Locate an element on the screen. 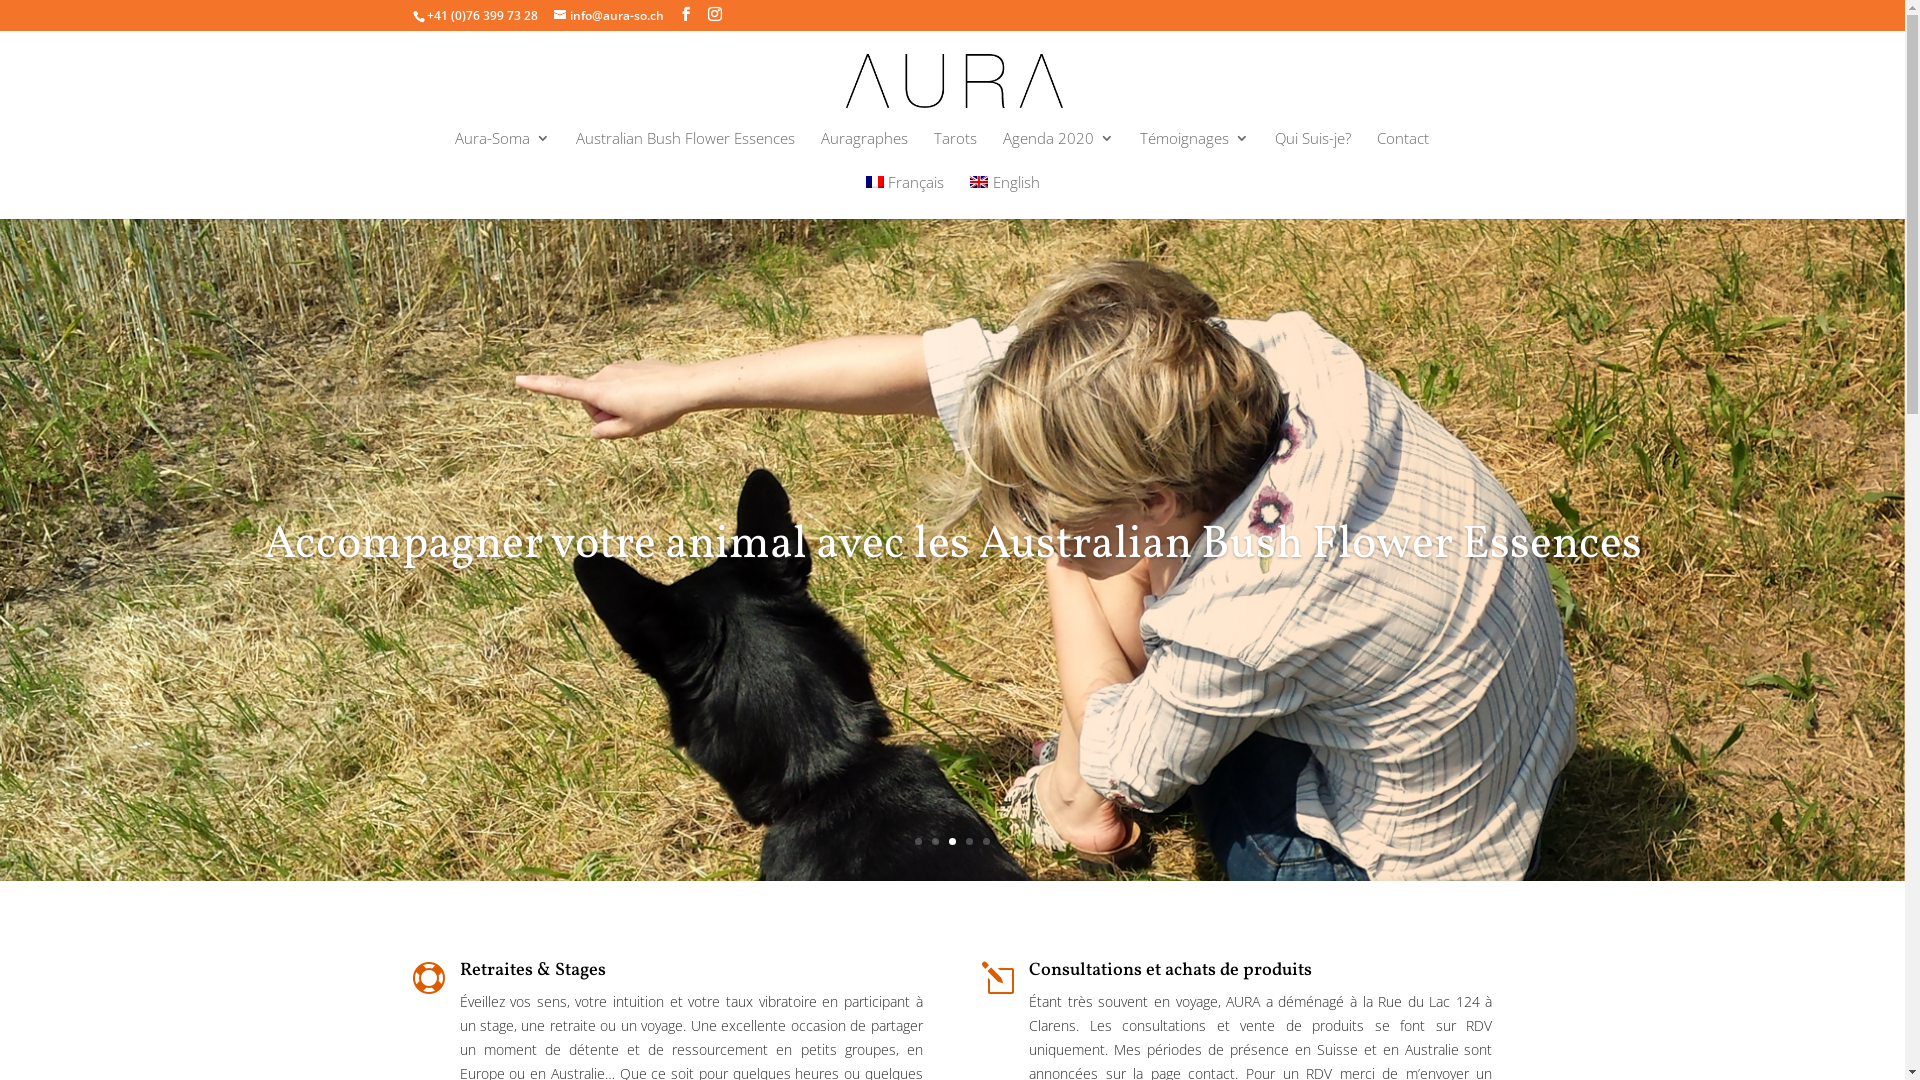 The height and width of the screenshot is (1080, 1920). Retraites & Stages is located at coordinates (533, 970).